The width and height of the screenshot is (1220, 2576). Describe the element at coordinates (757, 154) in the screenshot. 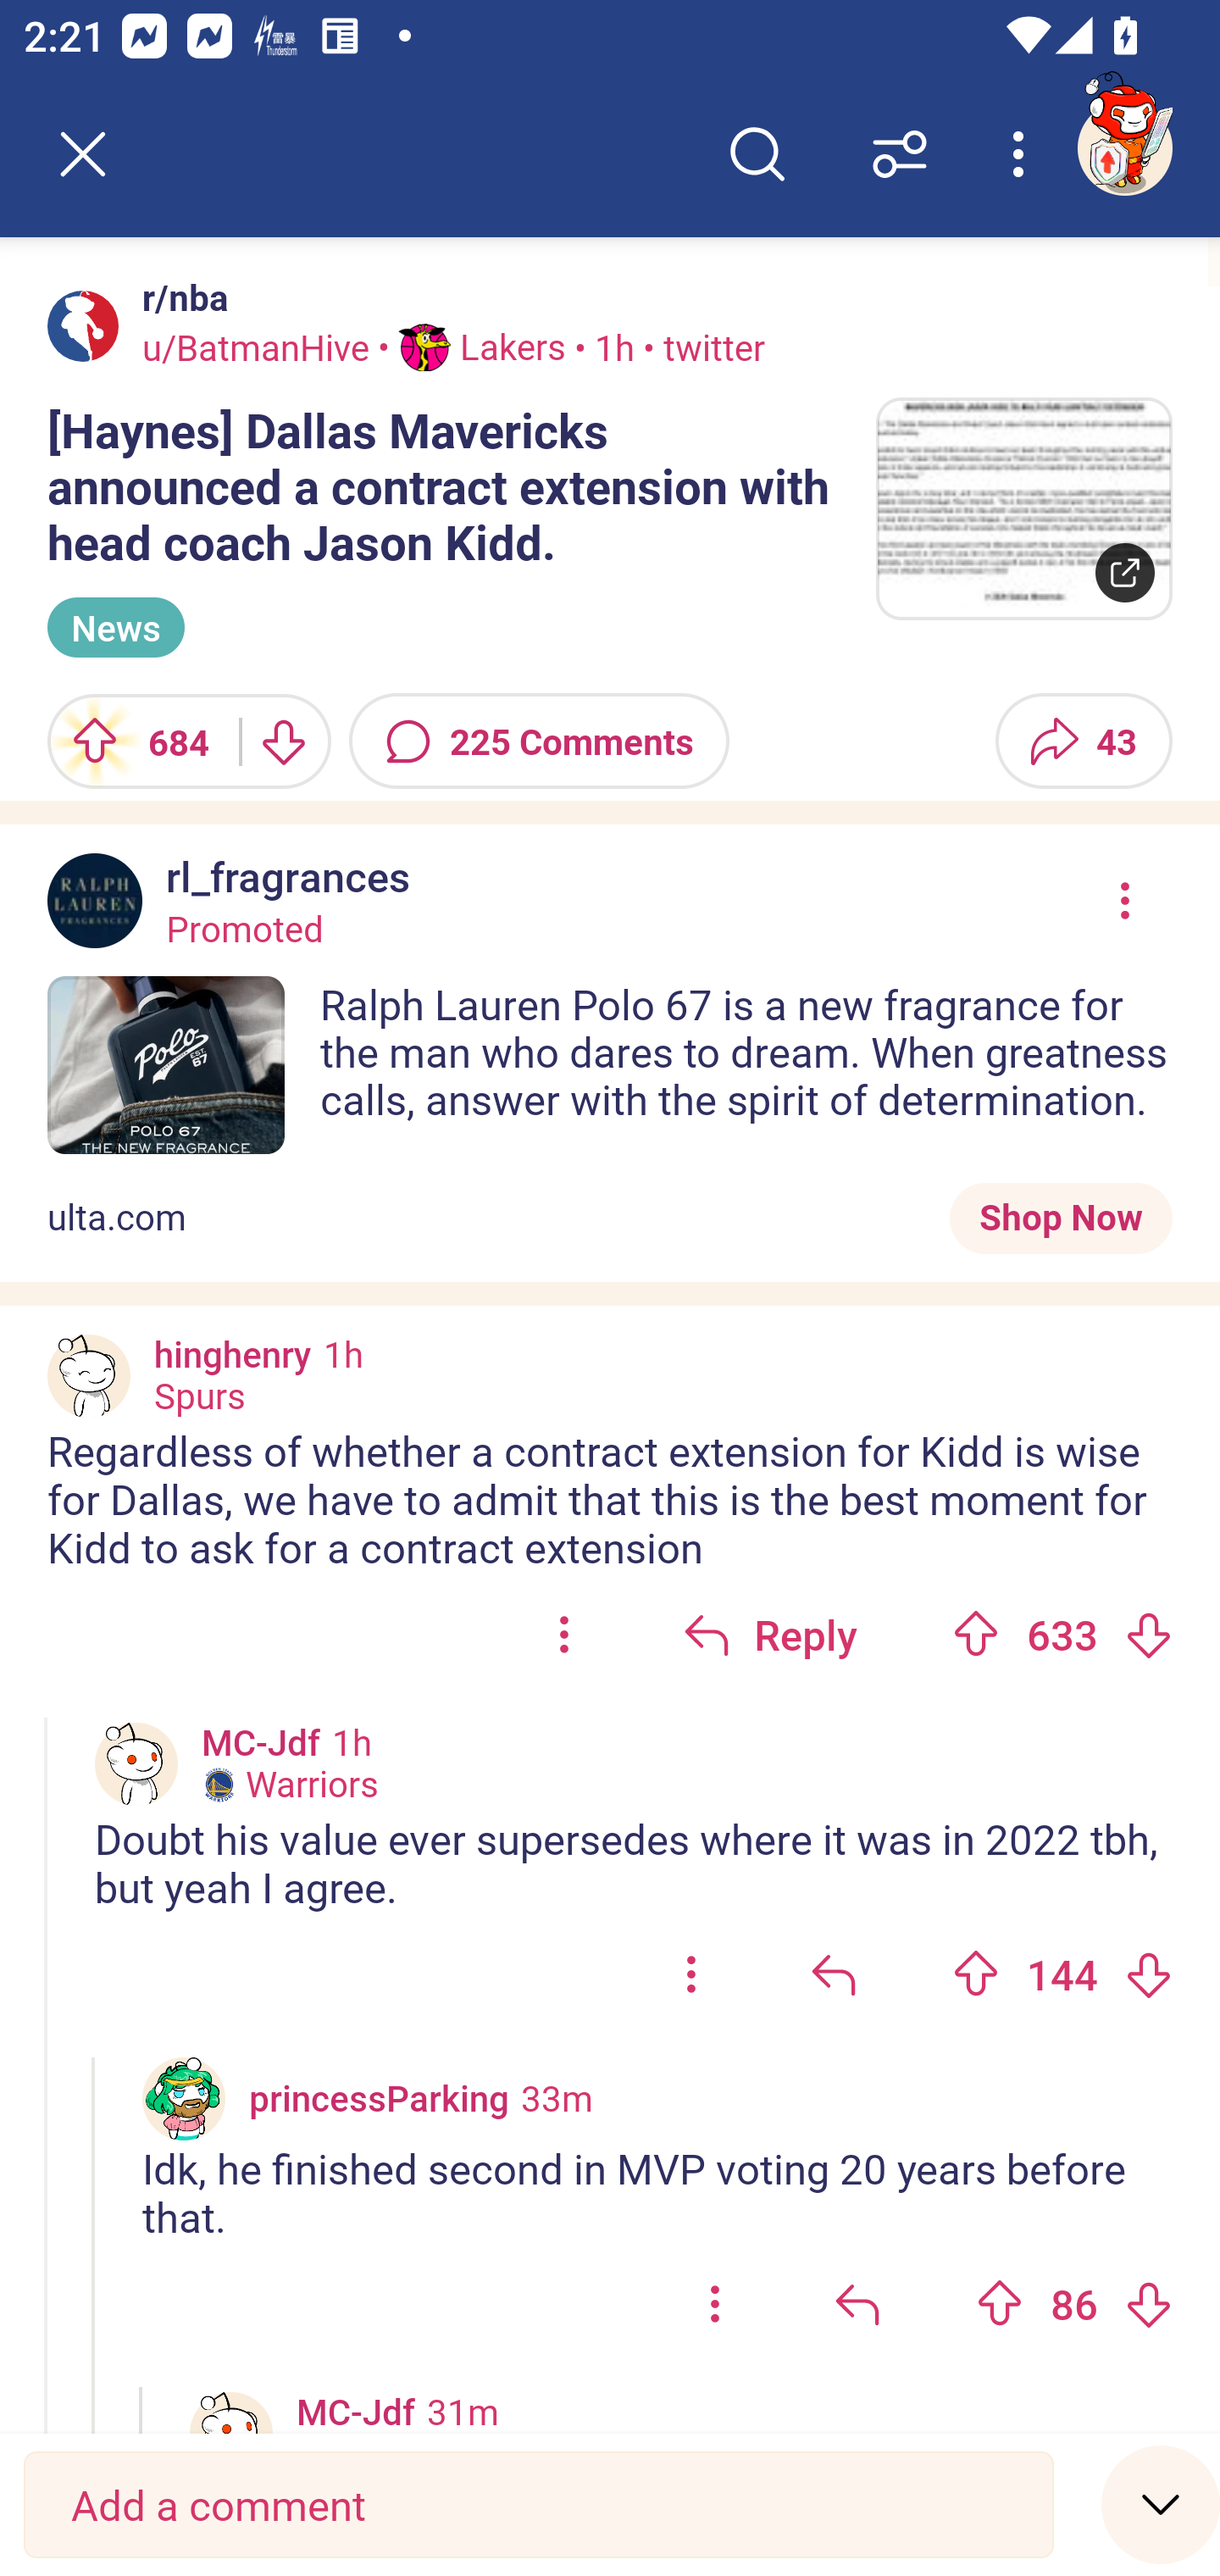

I see `Search comments` at that location.